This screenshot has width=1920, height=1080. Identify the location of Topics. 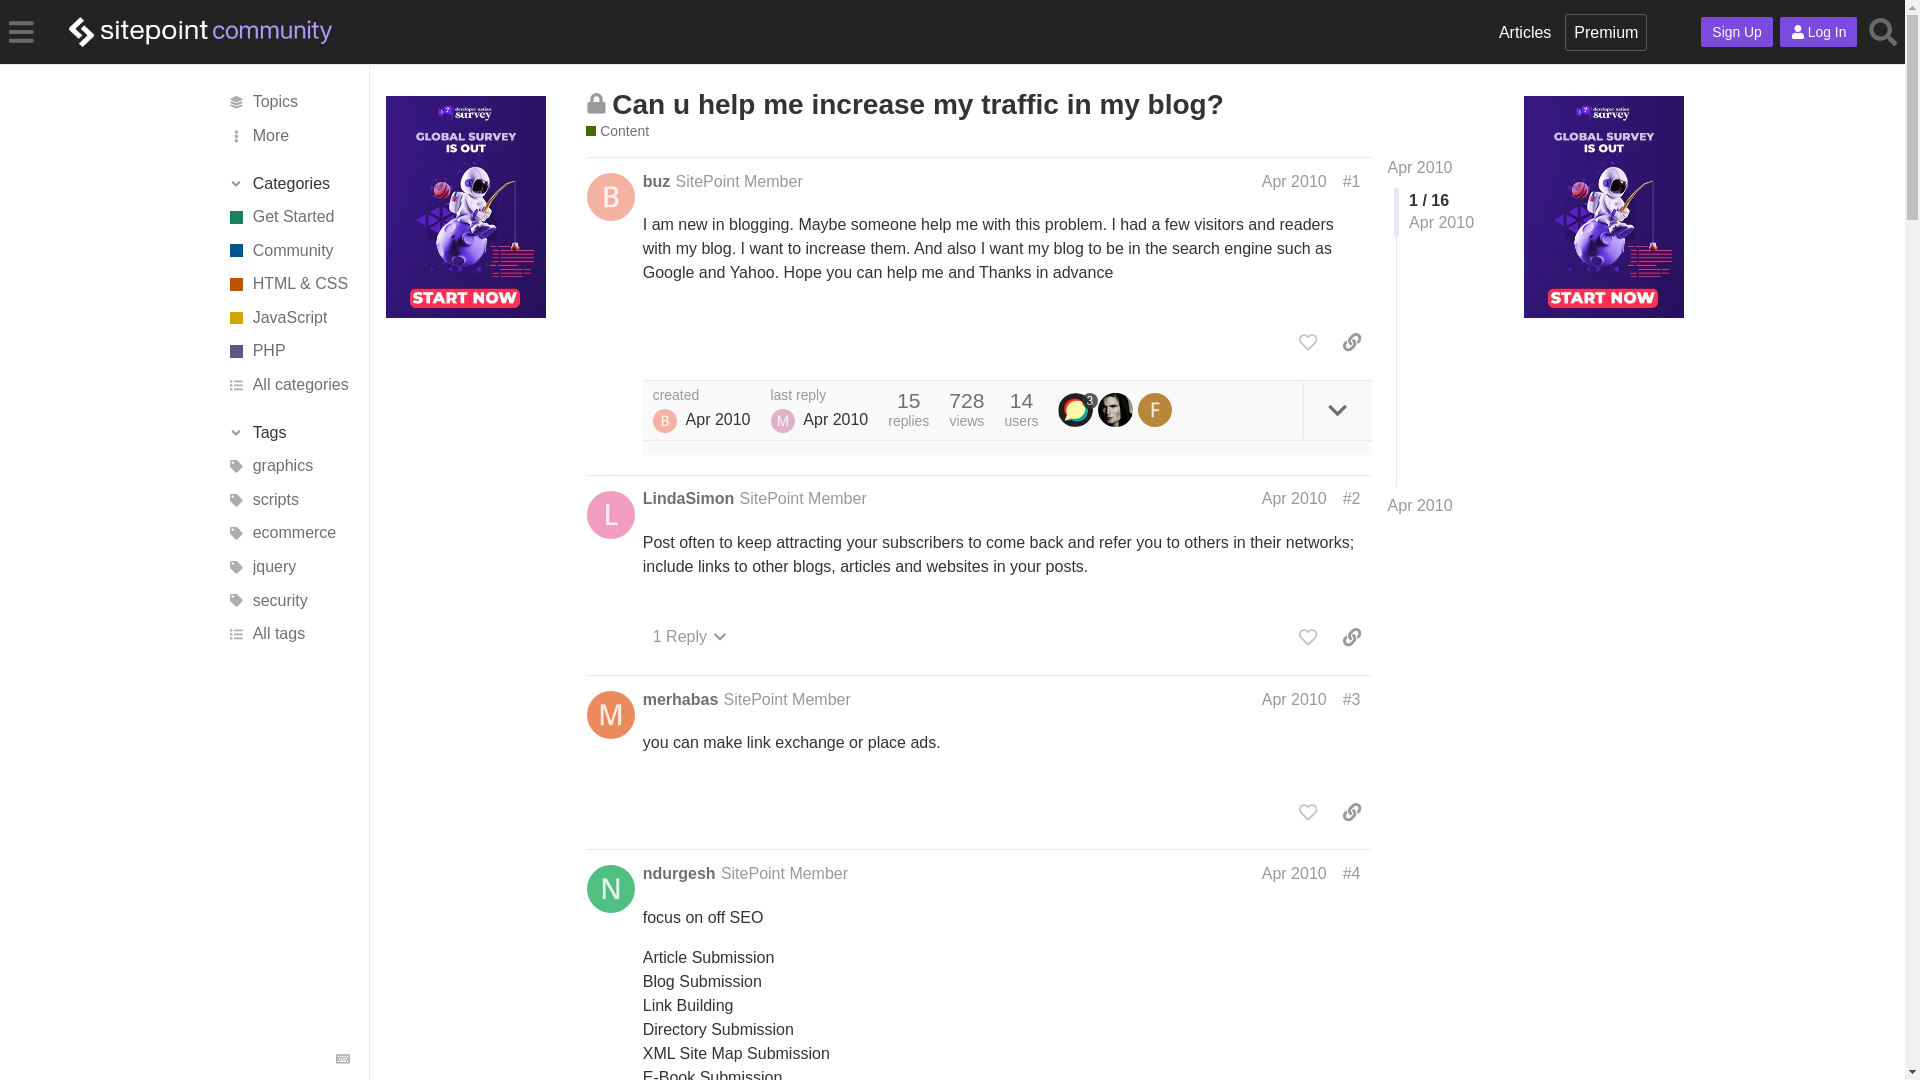
(286, 102).